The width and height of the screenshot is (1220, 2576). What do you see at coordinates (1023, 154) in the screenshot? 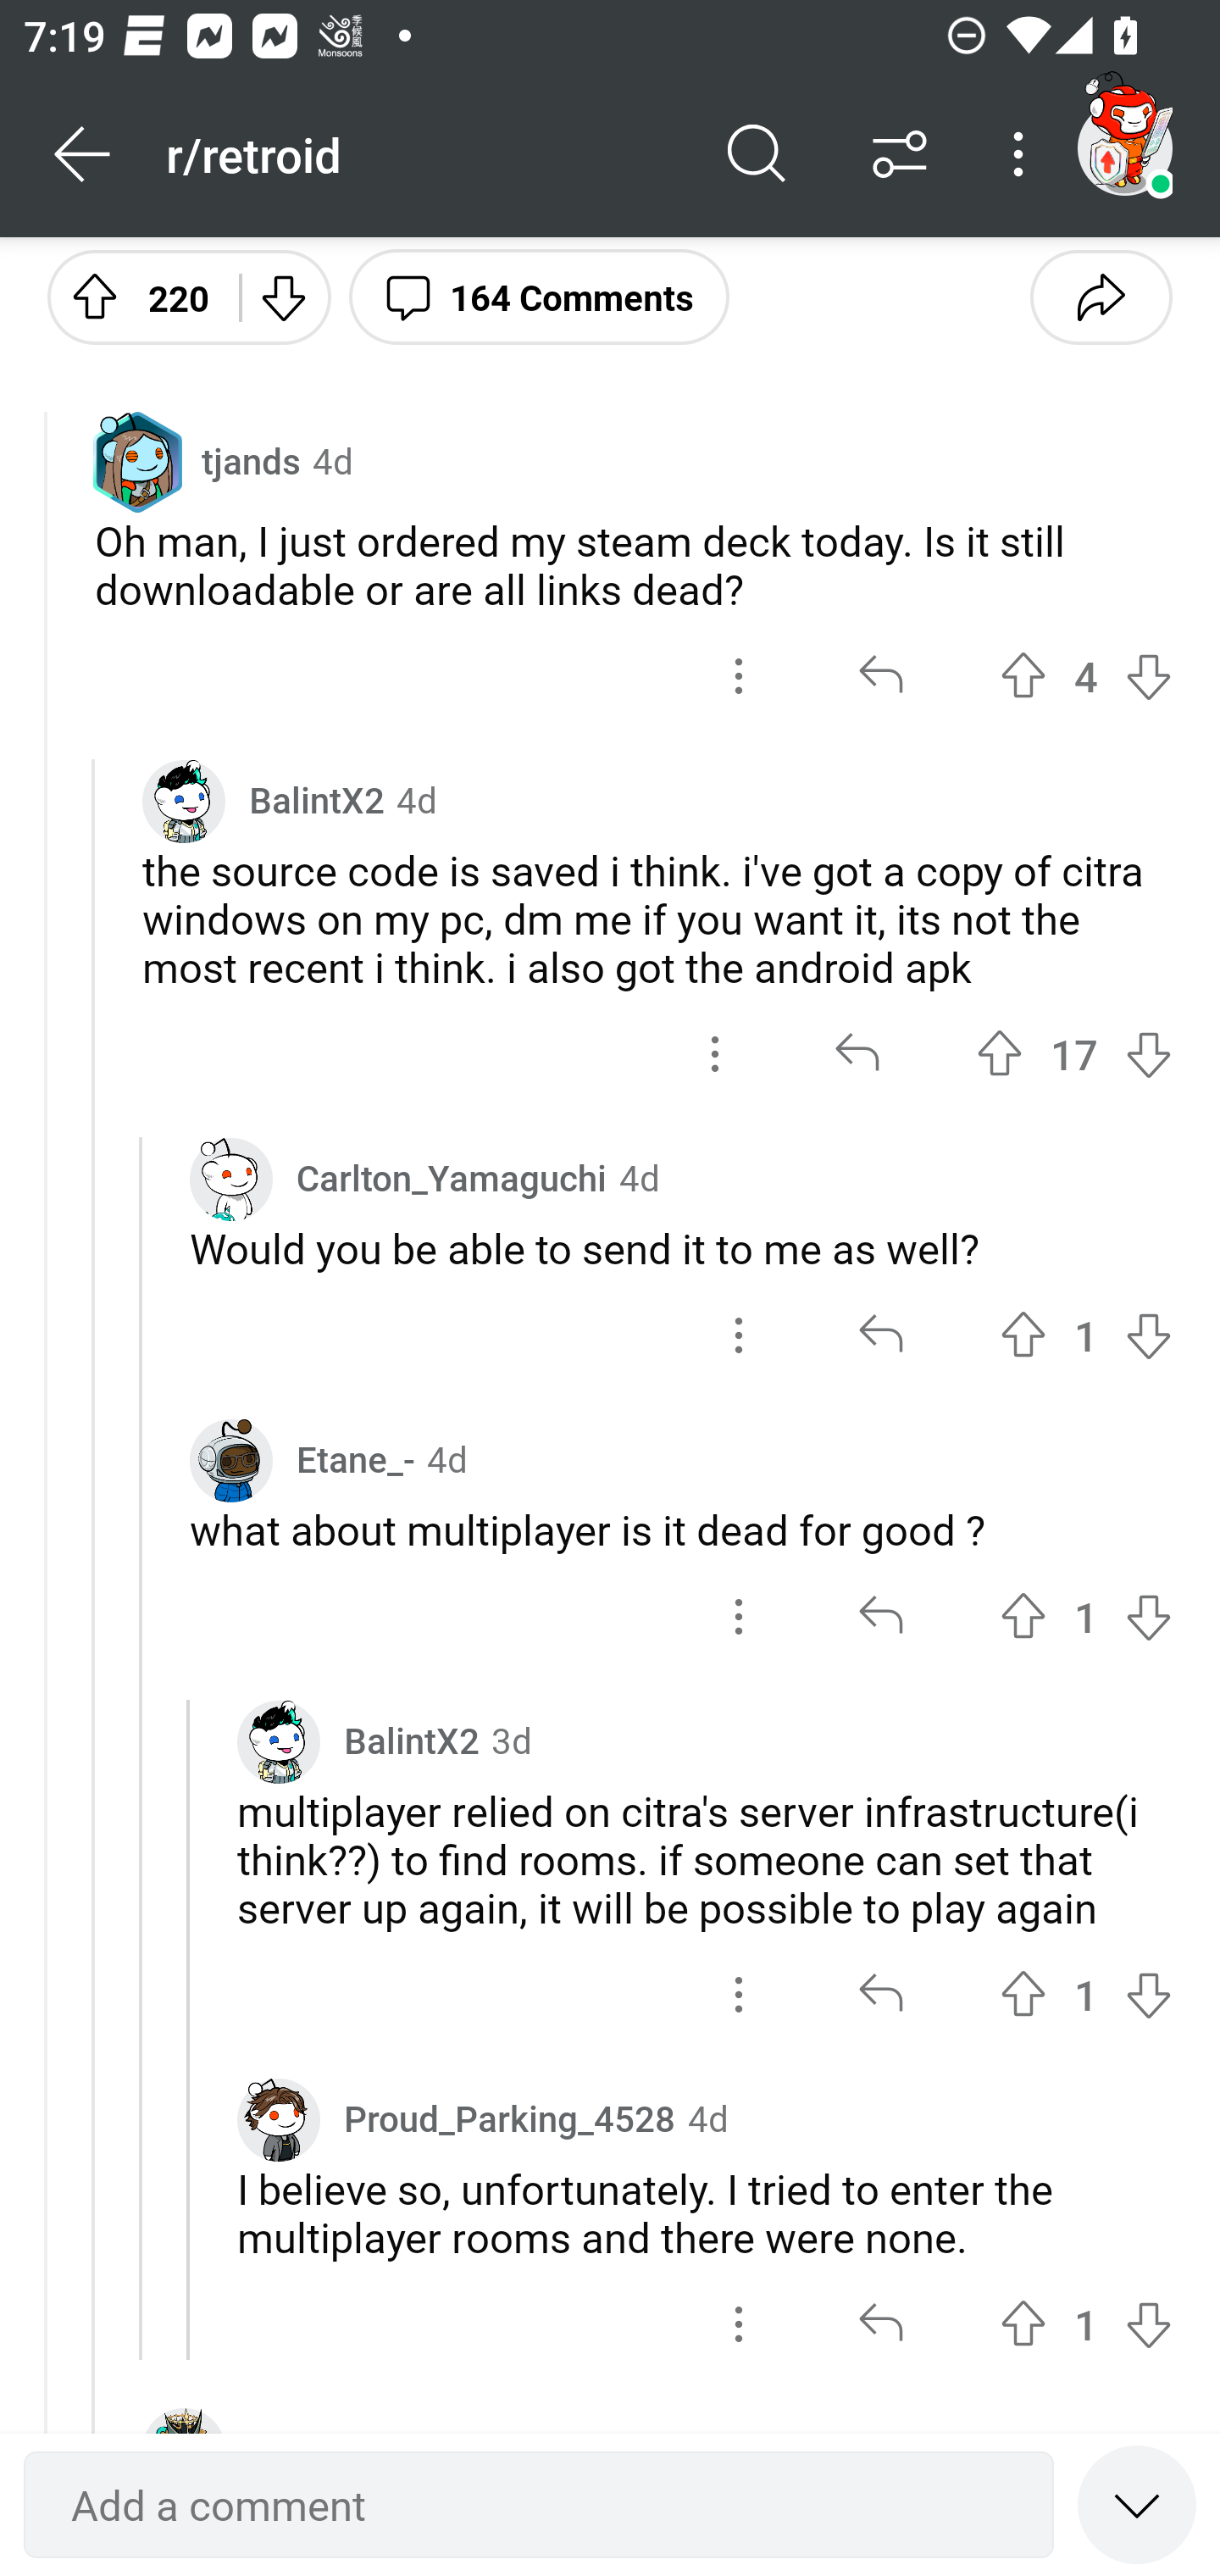
I see `More options` at bounding box center [1023, 154].